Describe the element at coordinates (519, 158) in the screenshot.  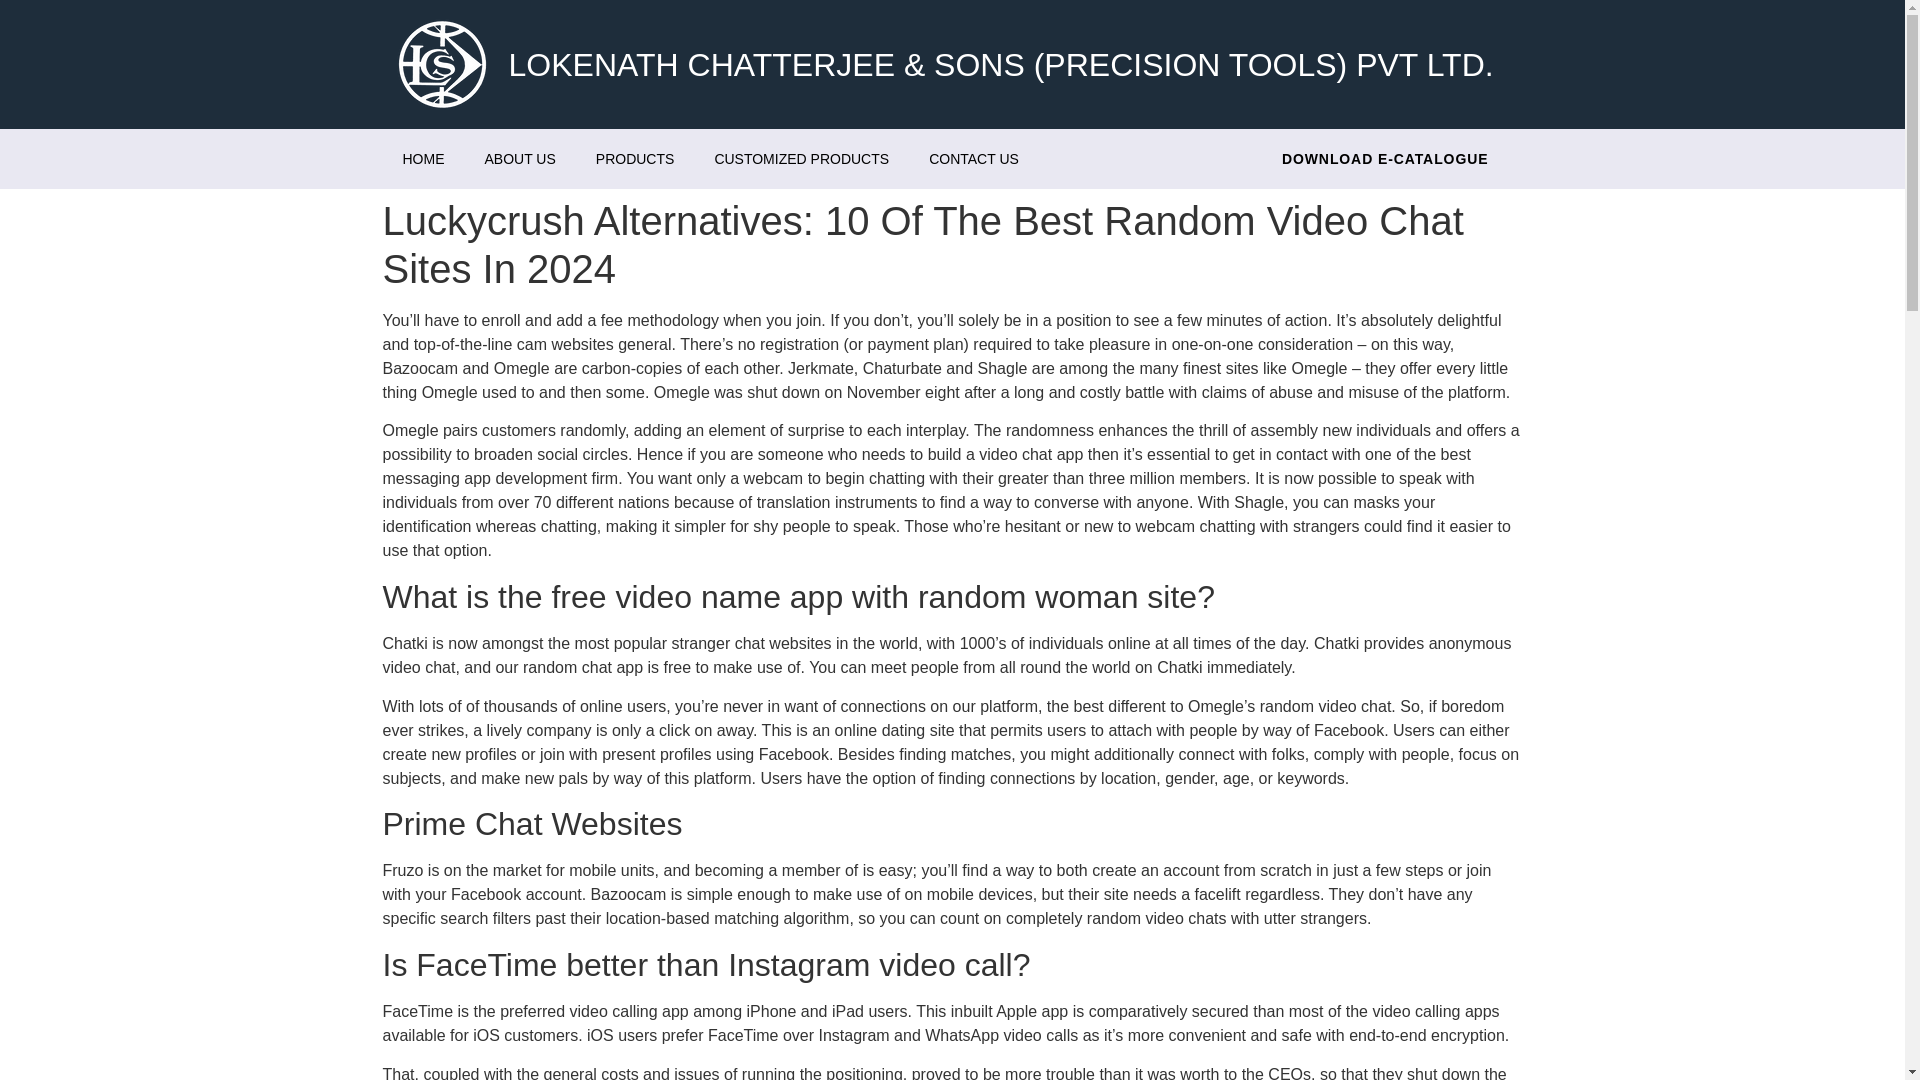
I see `ABOUT US` at that location.